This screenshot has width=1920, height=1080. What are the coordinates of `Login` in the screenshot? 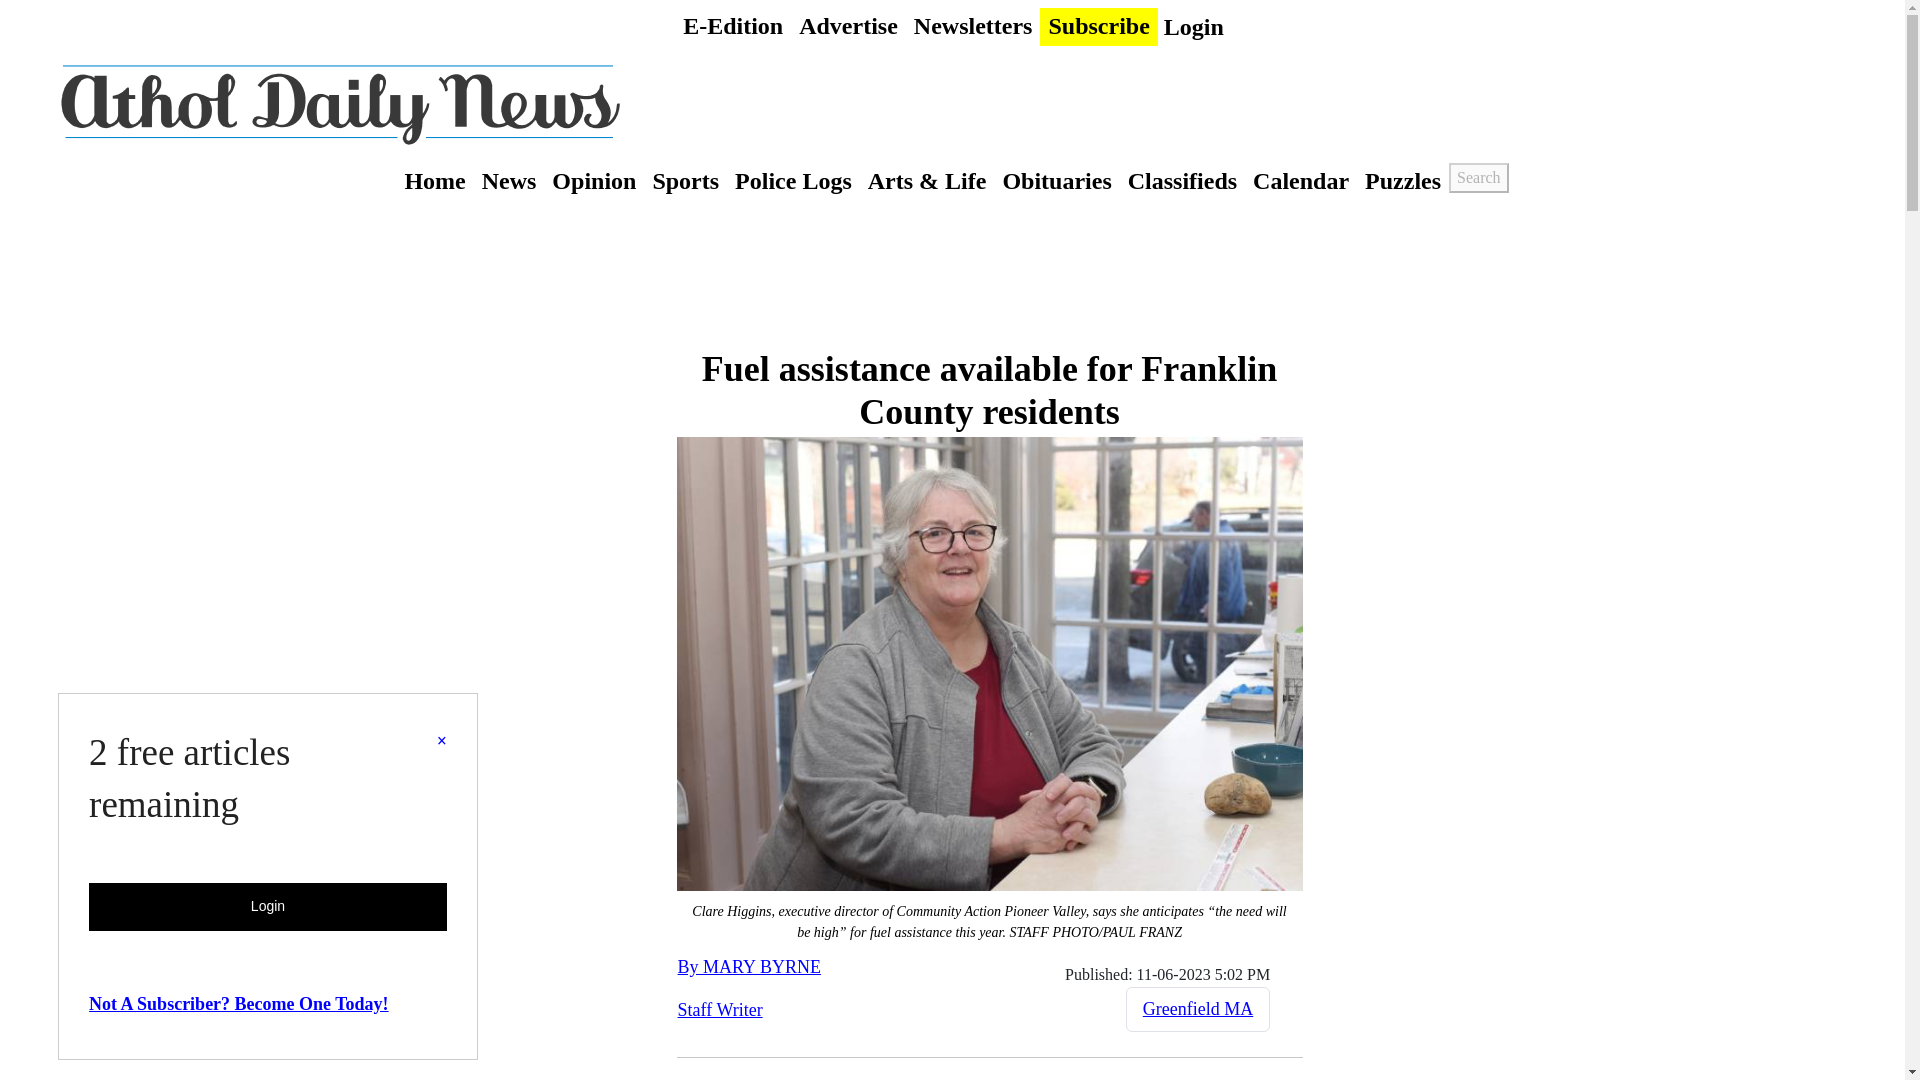 It's located at (1194, 26).